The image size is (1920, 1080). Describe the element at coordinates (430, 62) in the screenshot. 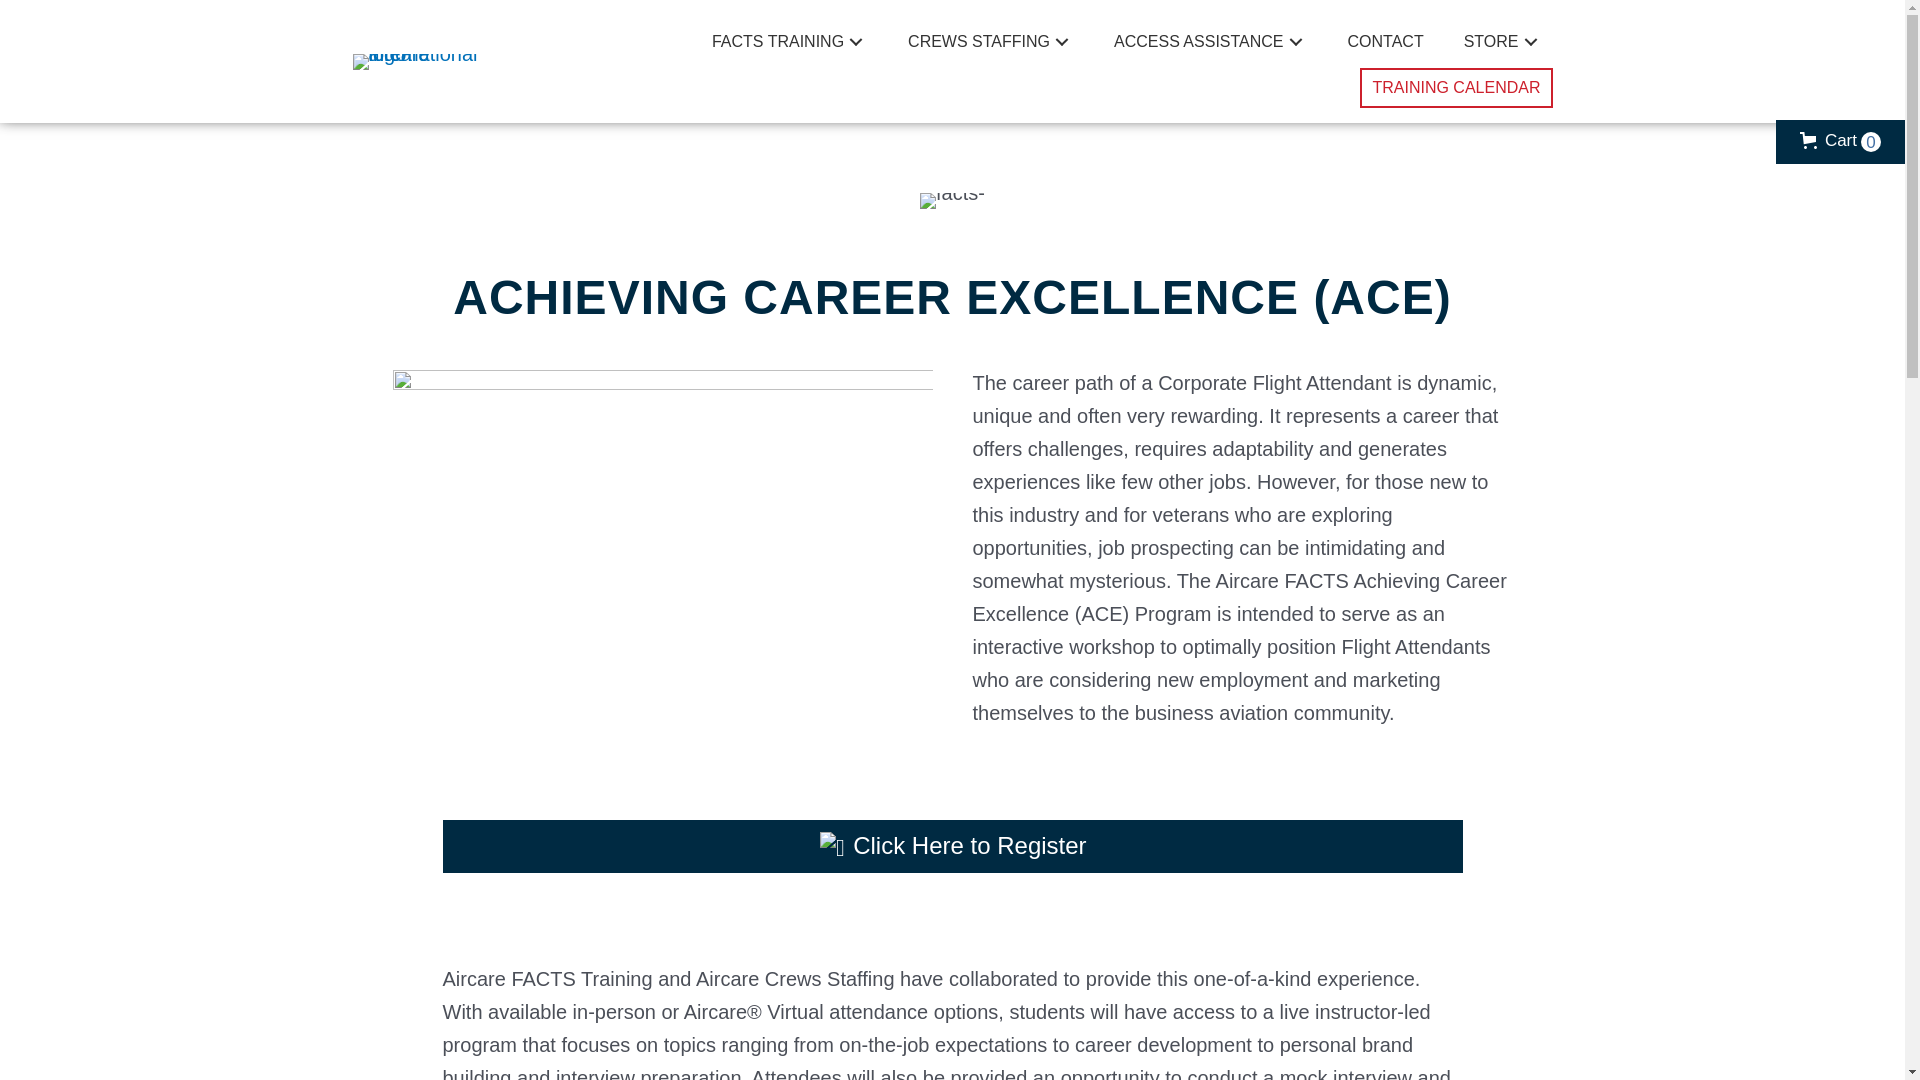

I see `aircare international logo` at that location.